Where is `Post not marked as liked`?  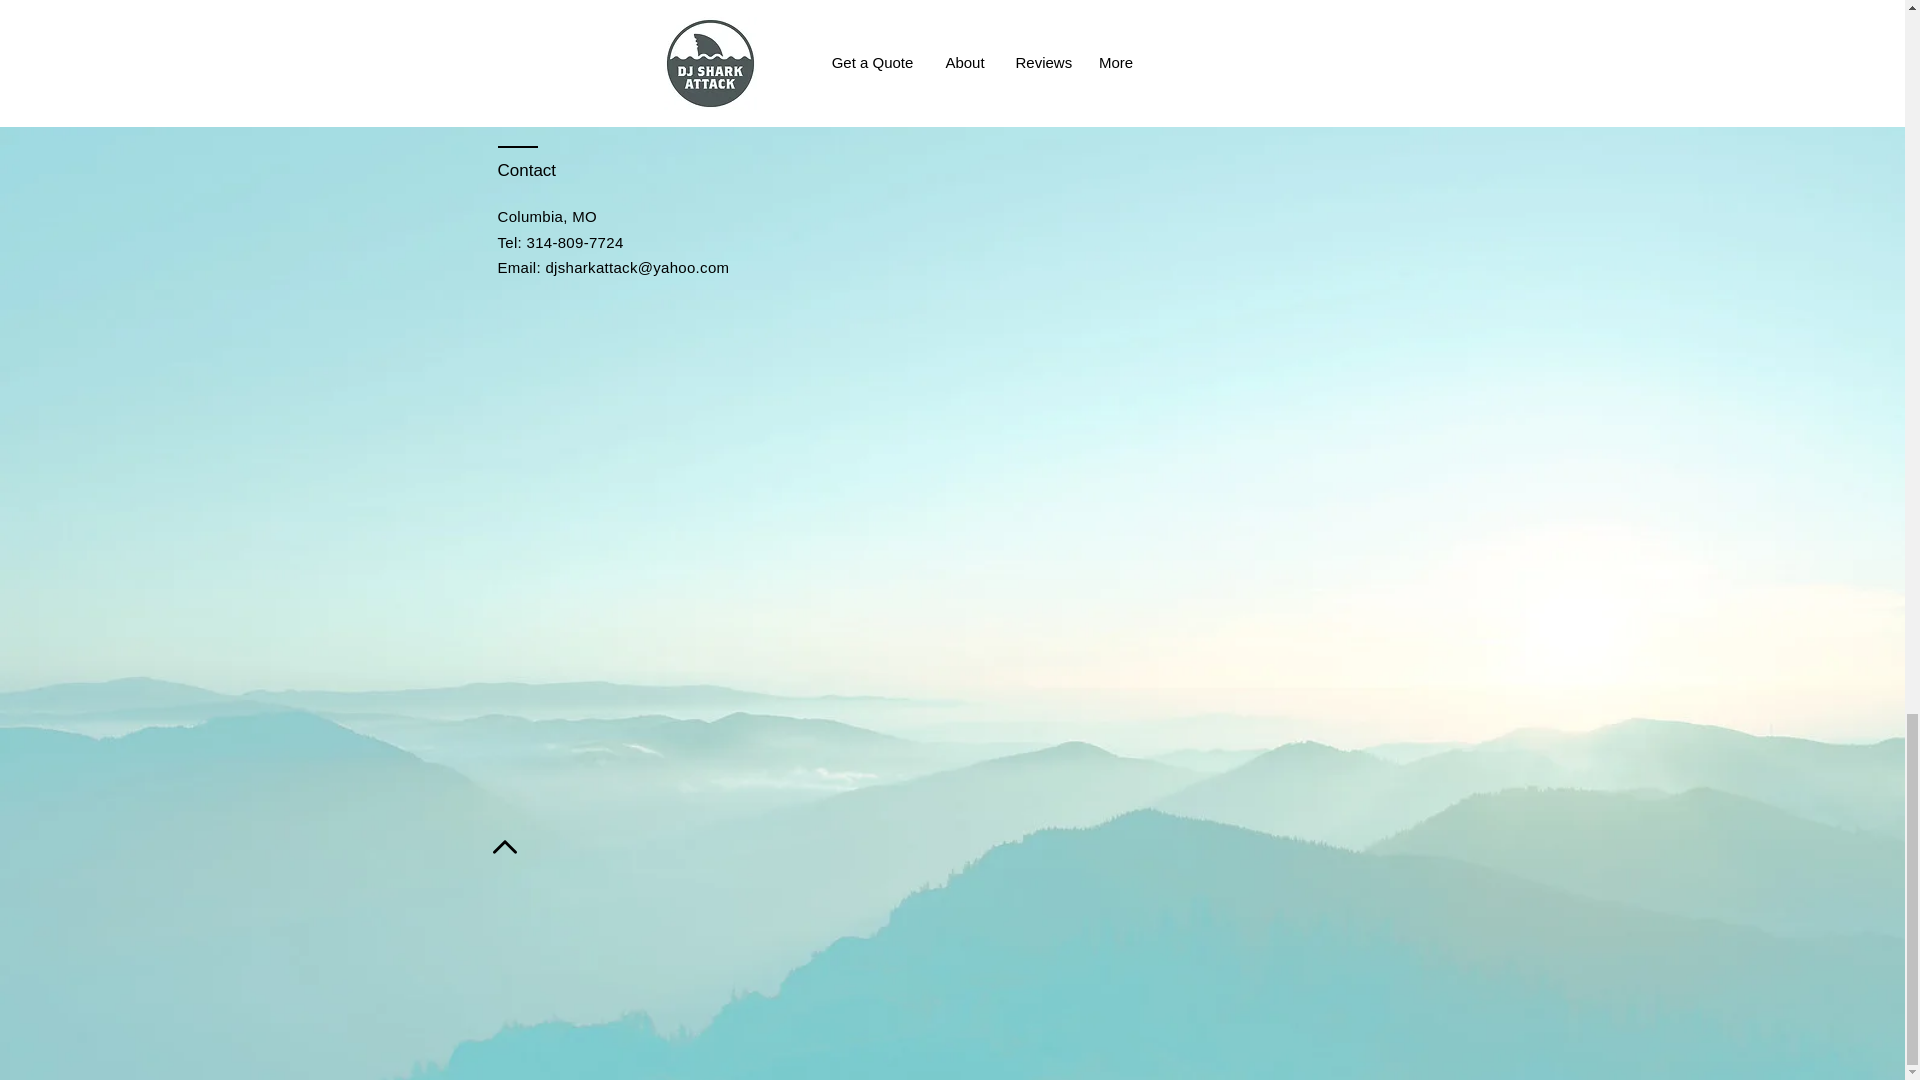
Post not marked as liked is located at coordinates (1062, 32).